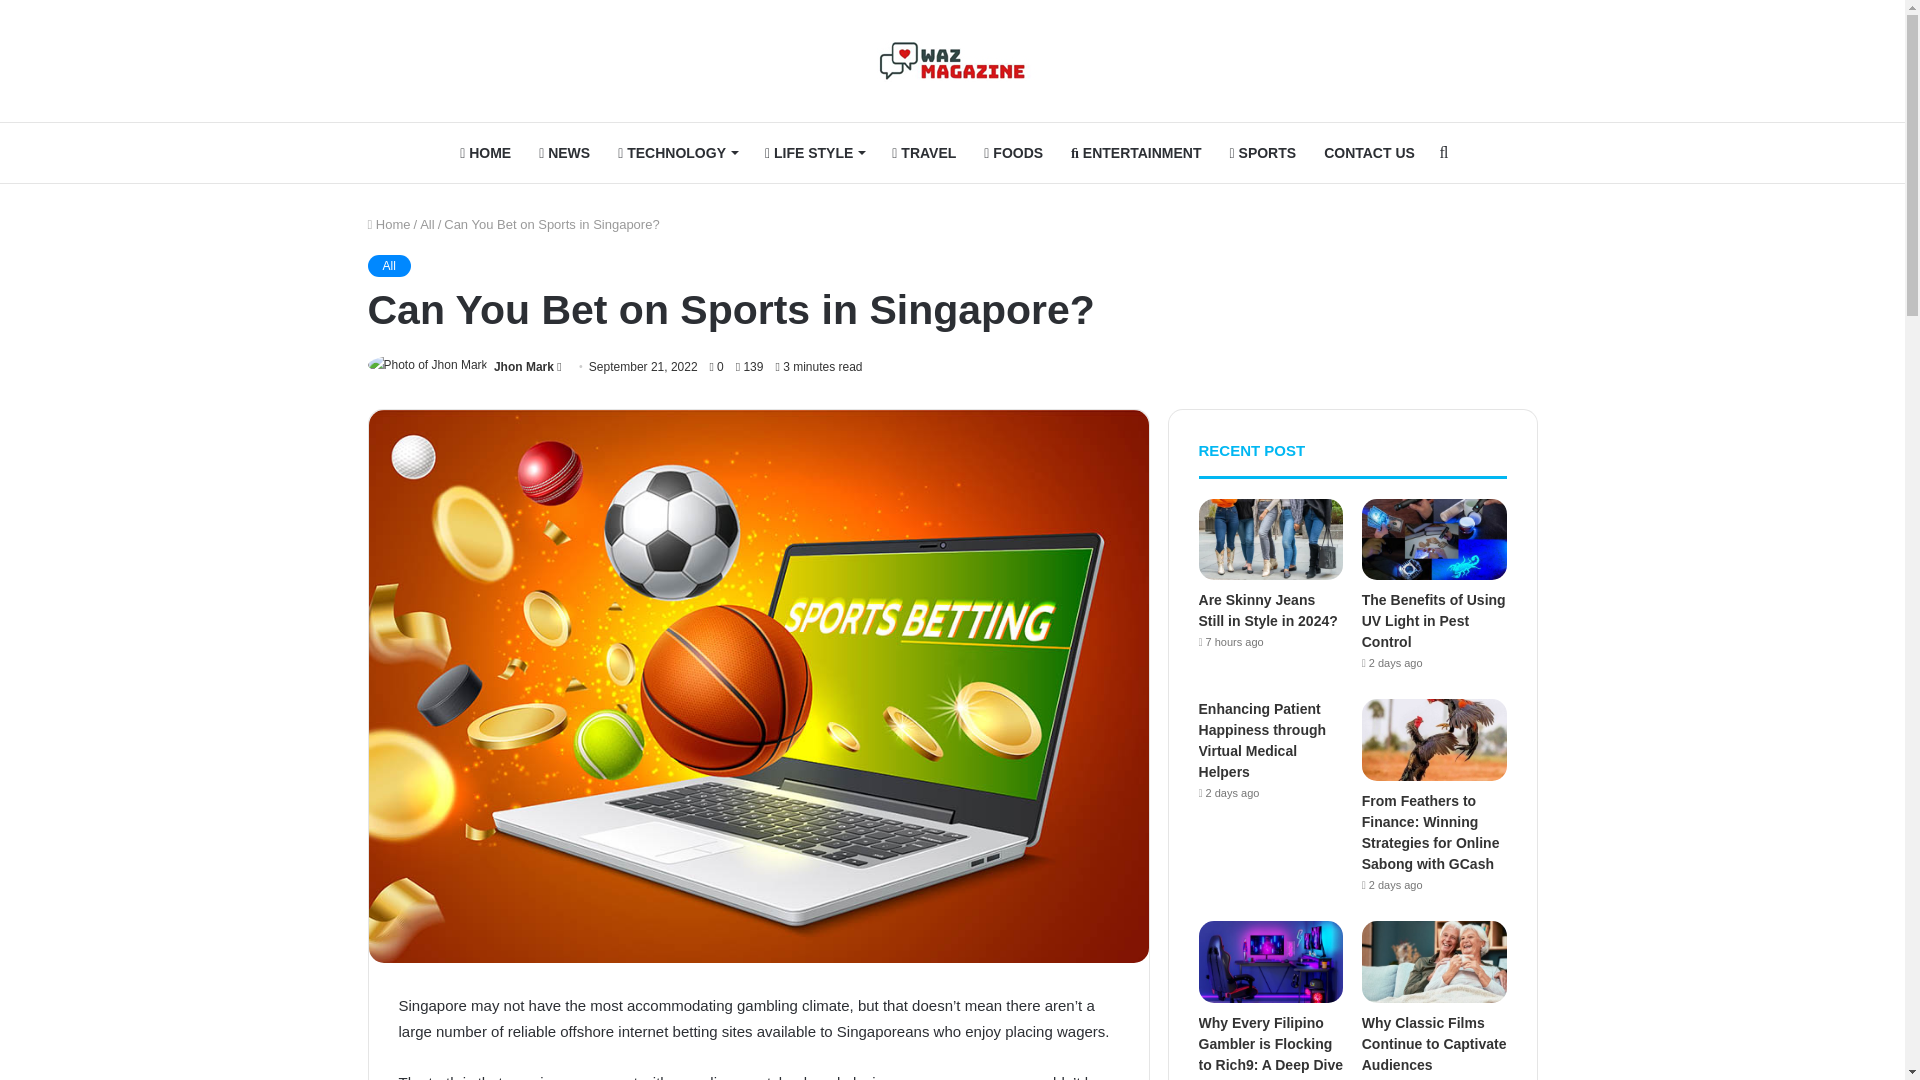 This screenshot has height=1080, width=1920. Describe the element at coordinates (923, 152) in the screenshot. I see `TRAVEL` at that location.